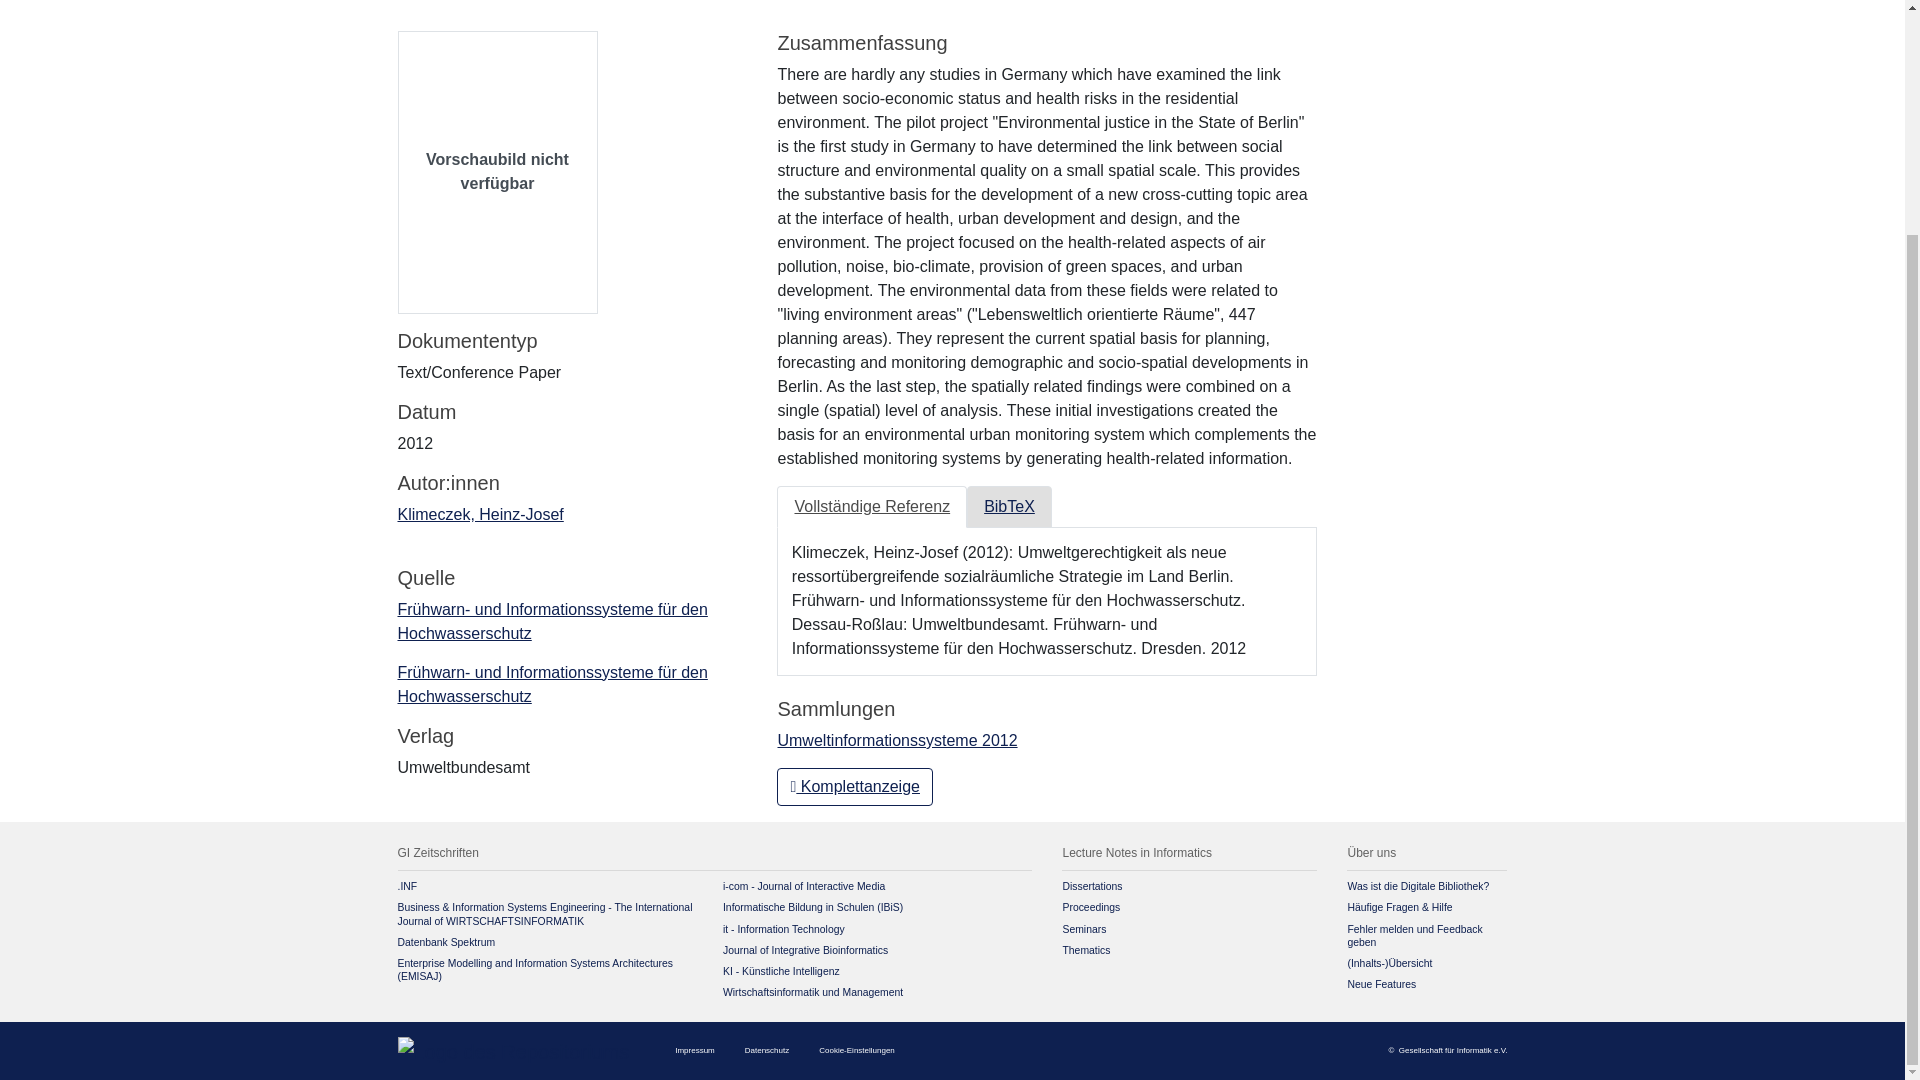  I want to click on Proceedings, so click(1090, 906).